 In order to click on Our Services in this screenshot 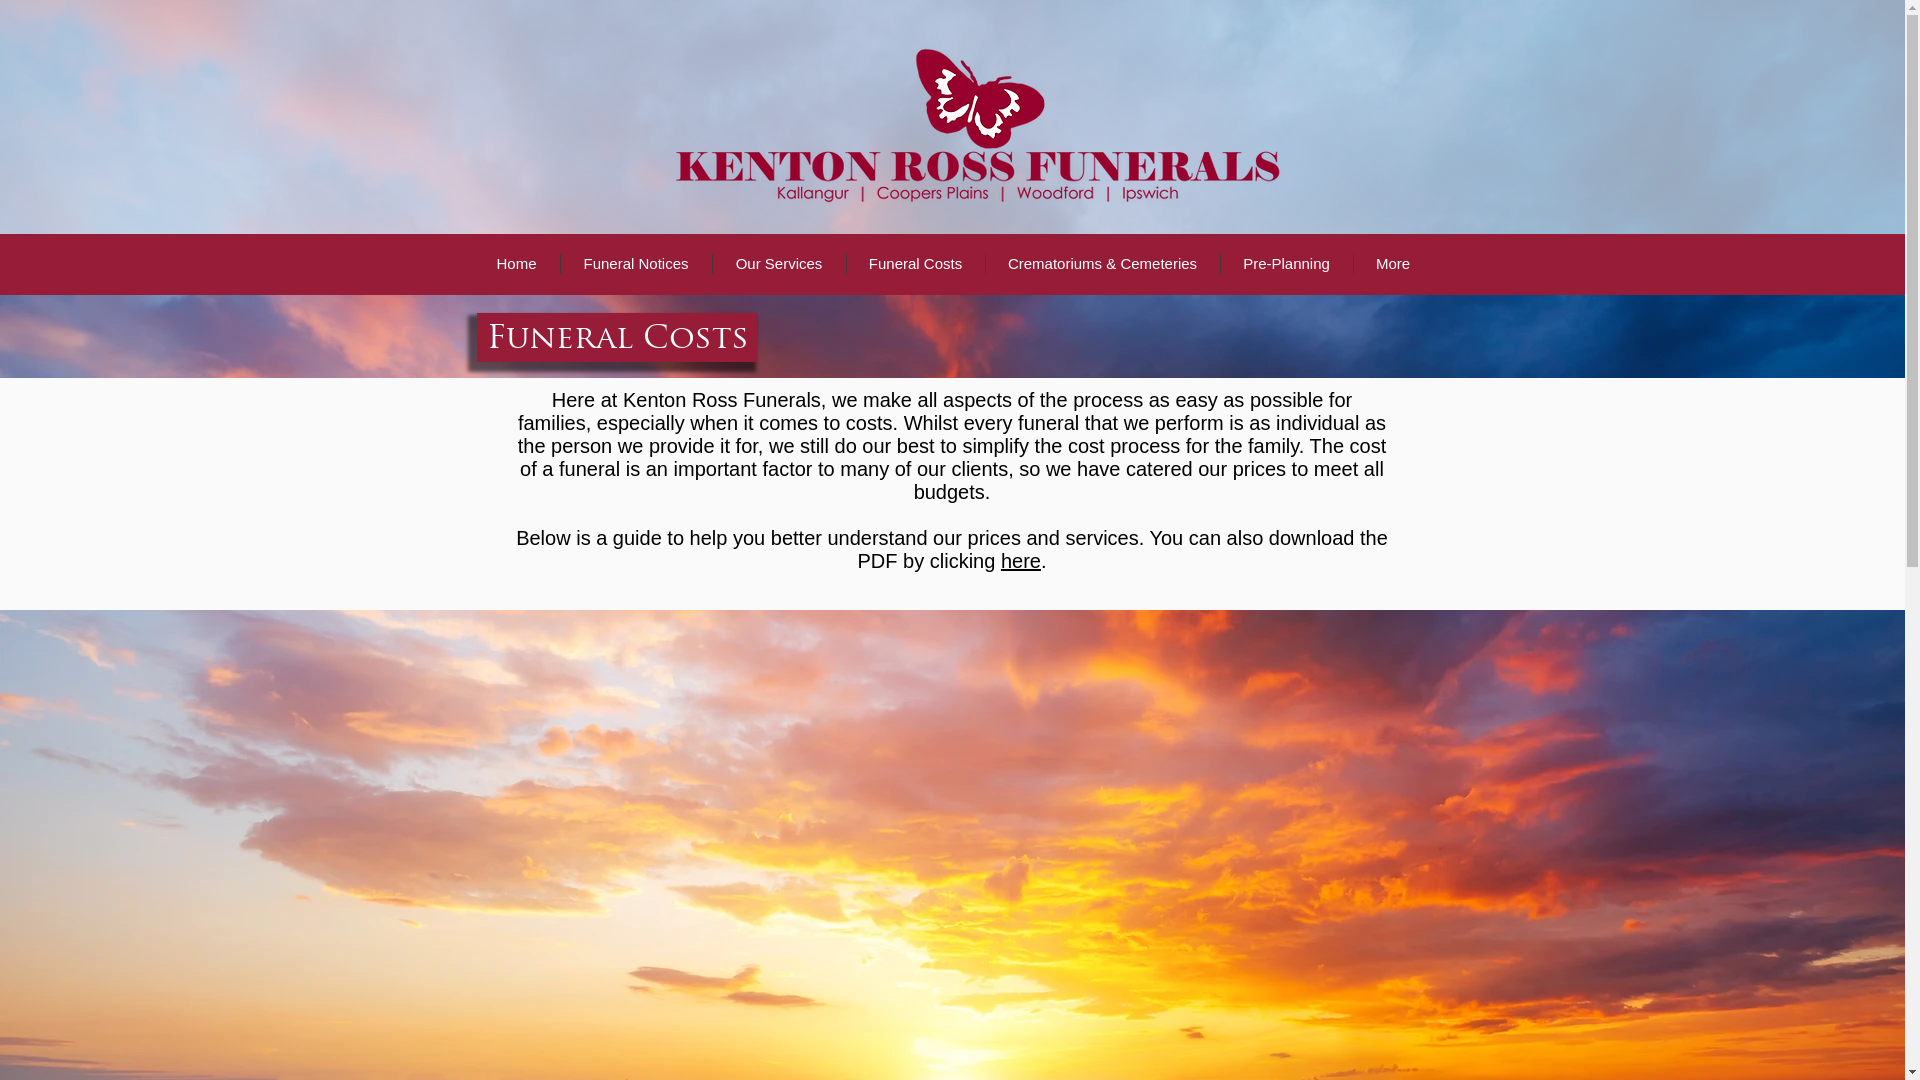, I will do `click(778, 264)`.